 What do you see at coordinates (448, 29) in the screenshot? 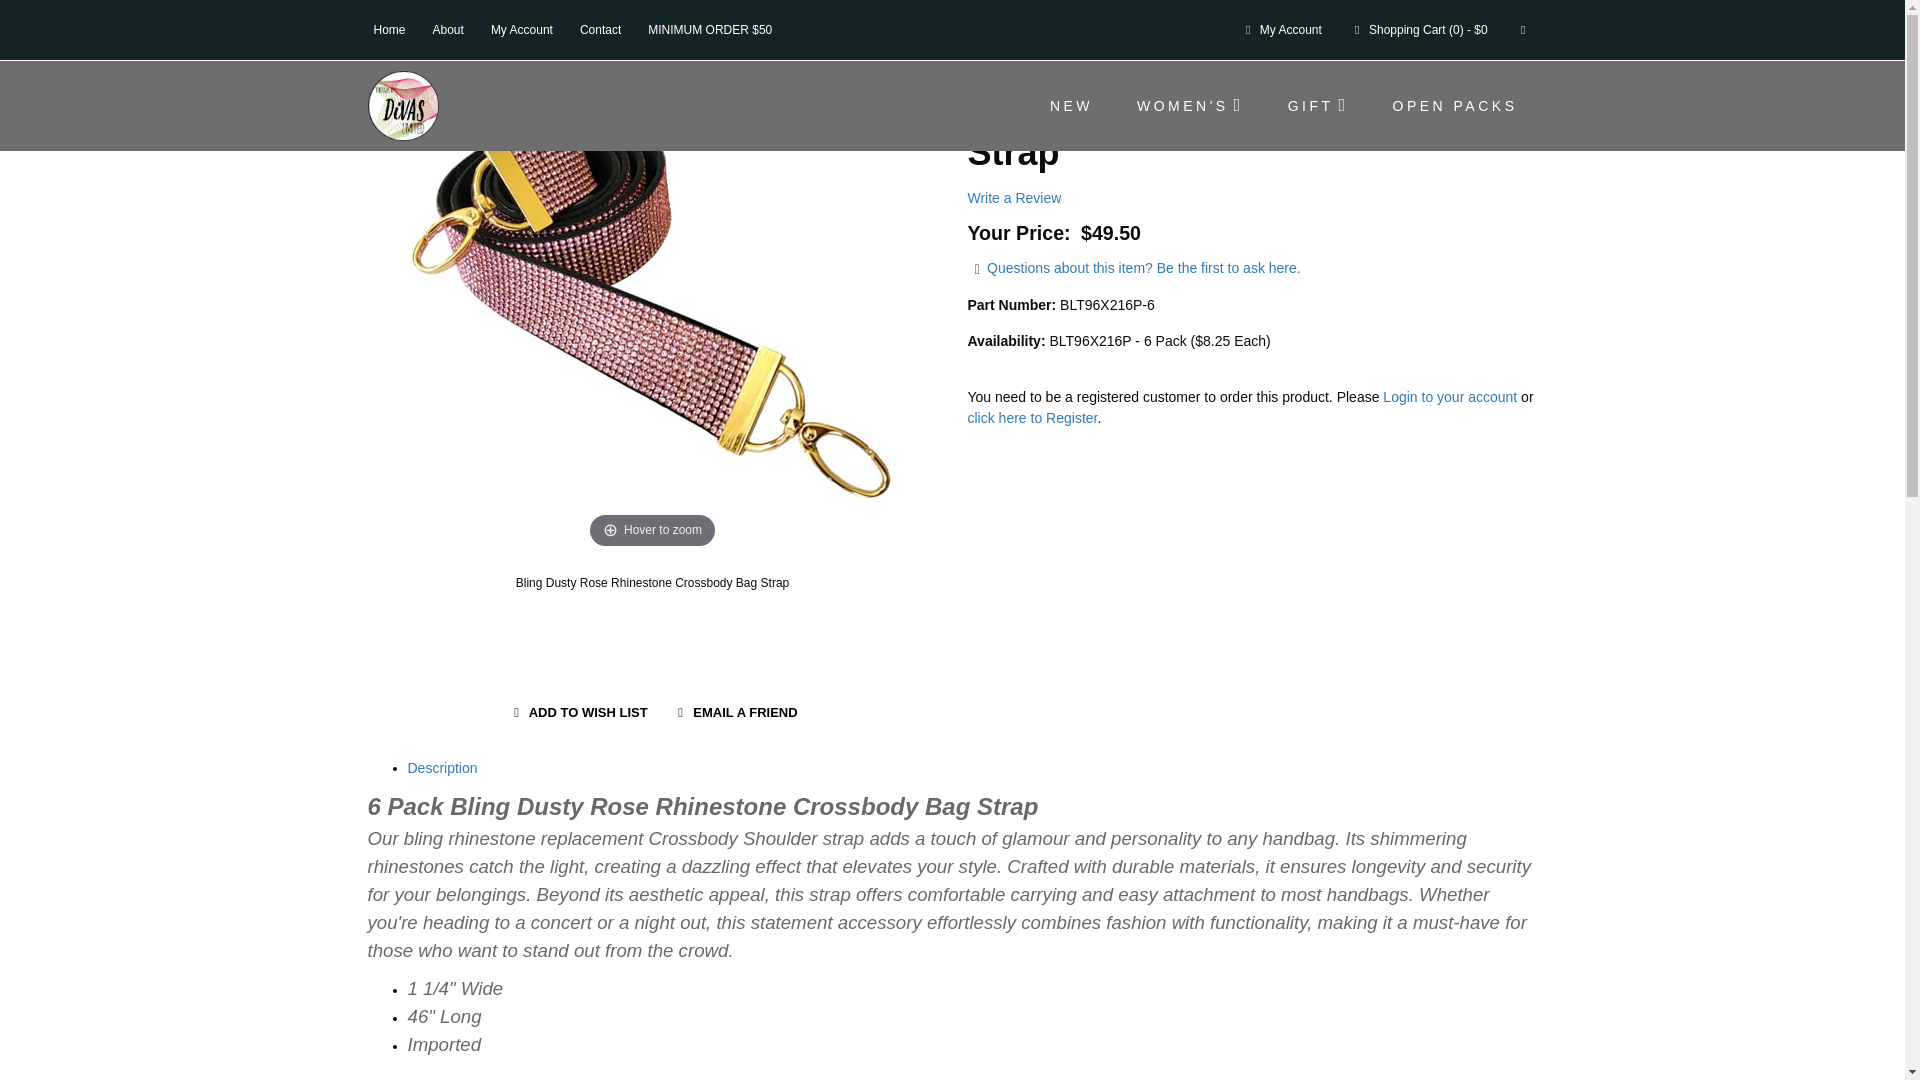
I see `About` at bounding box center [448, 29].